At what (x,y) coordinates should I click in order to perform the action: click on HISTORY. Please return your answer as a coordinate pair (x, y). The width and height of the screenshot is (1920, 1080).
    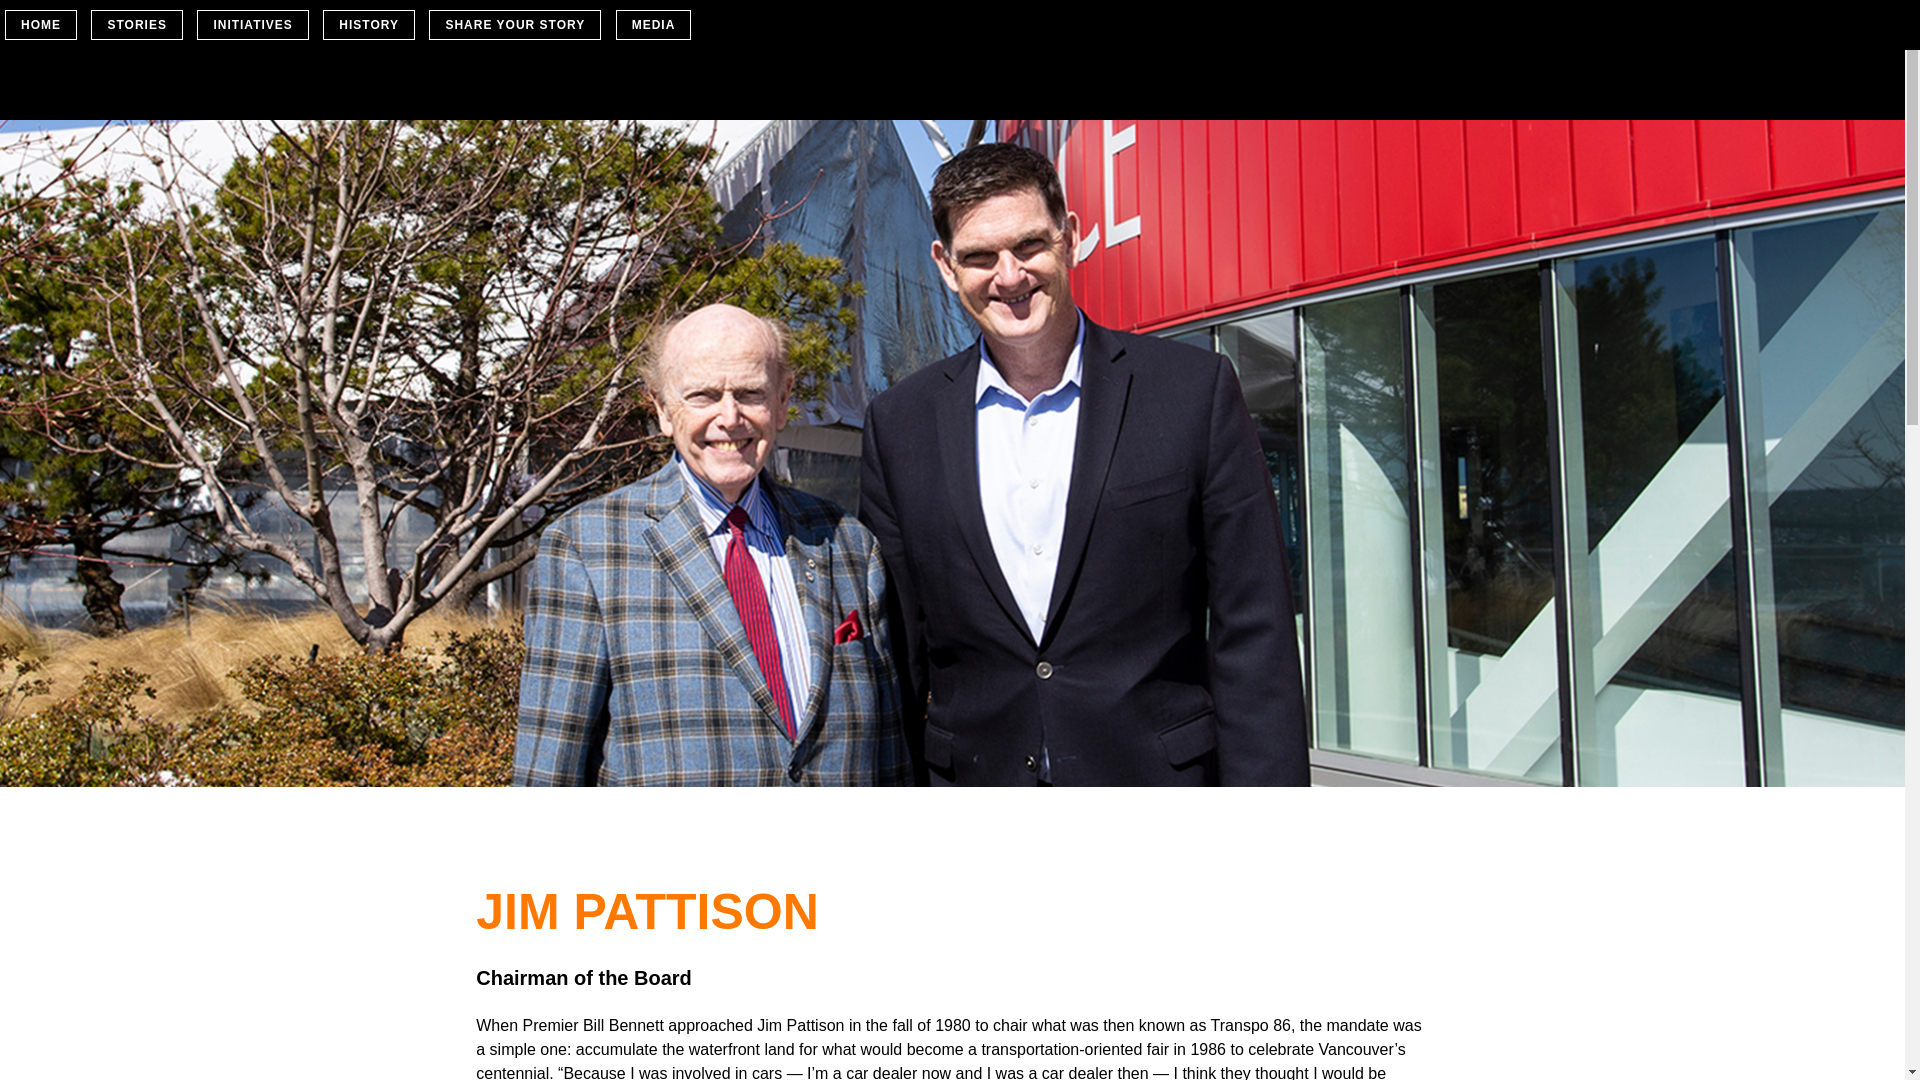
    Looking at the image, I should click on (369, 25).